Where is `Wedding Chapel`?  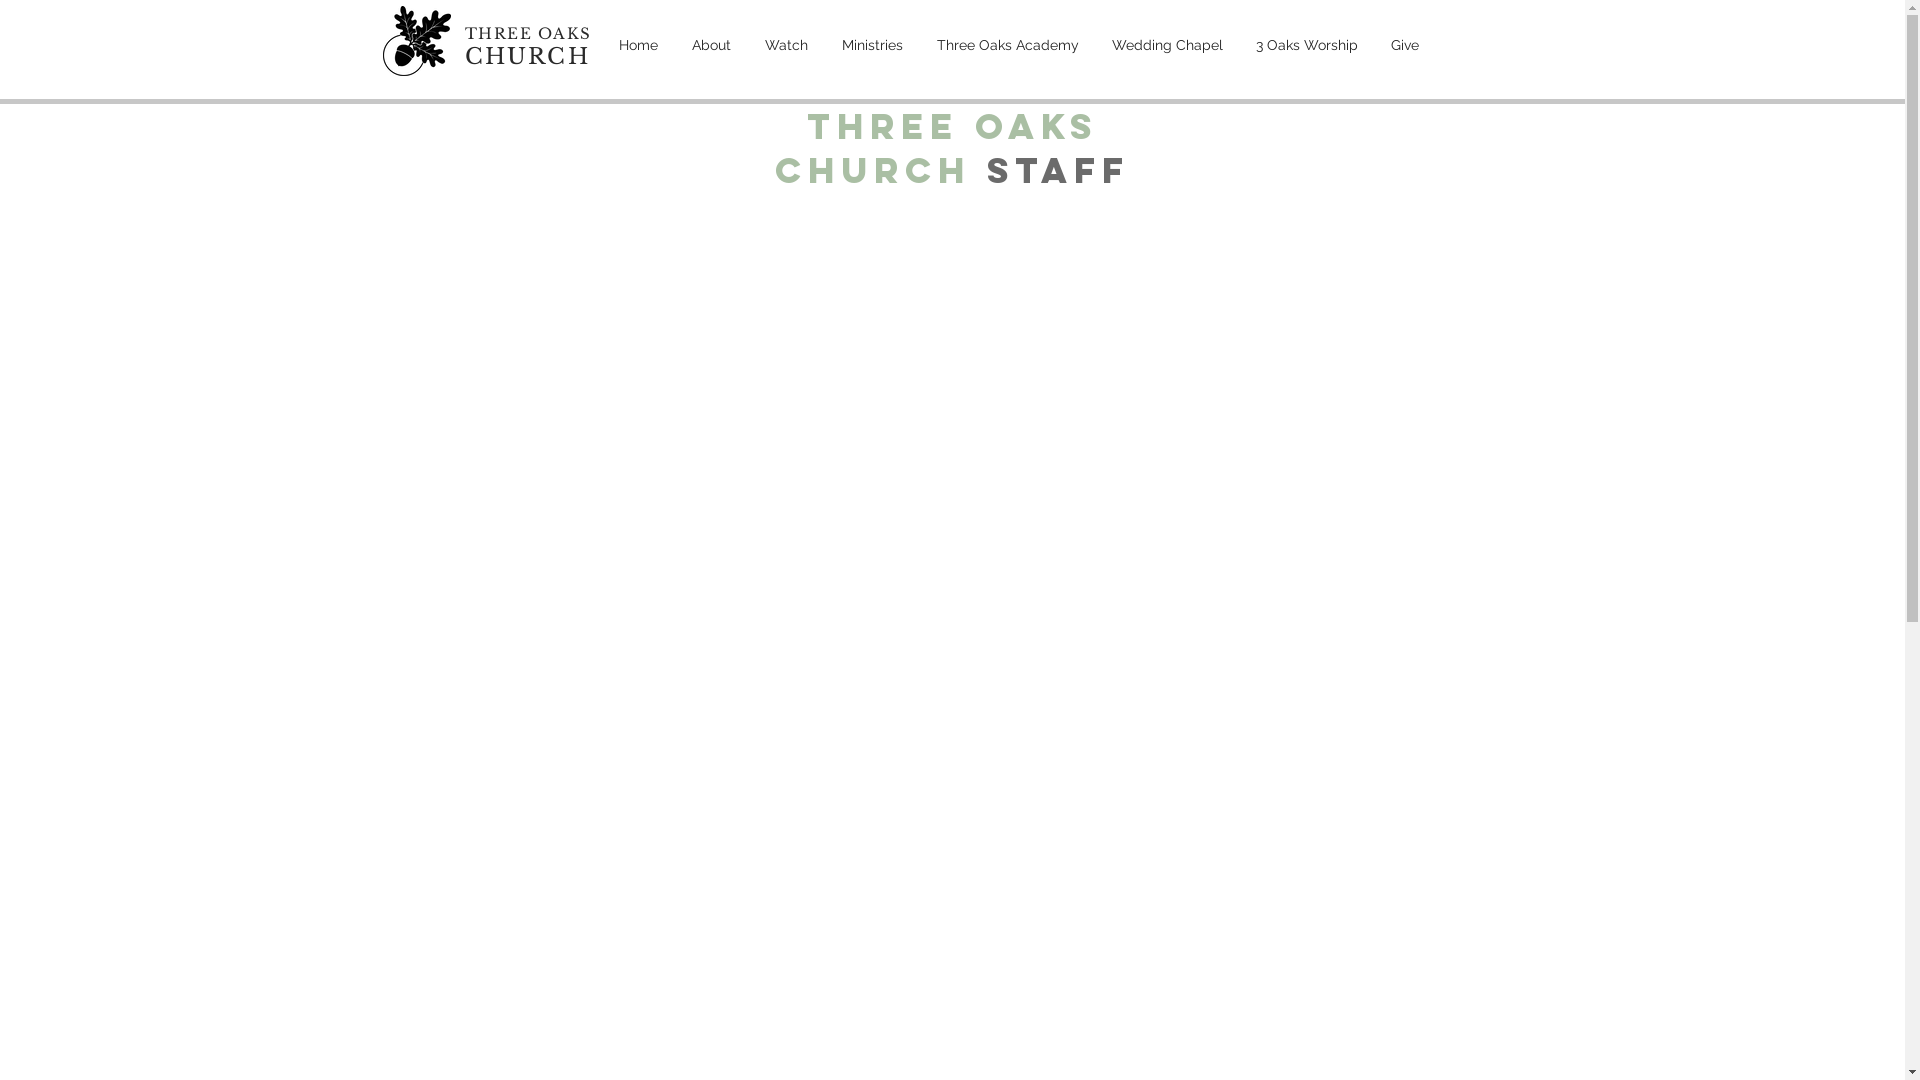
Wedding Chapel is located at coordinates (1168, 45).